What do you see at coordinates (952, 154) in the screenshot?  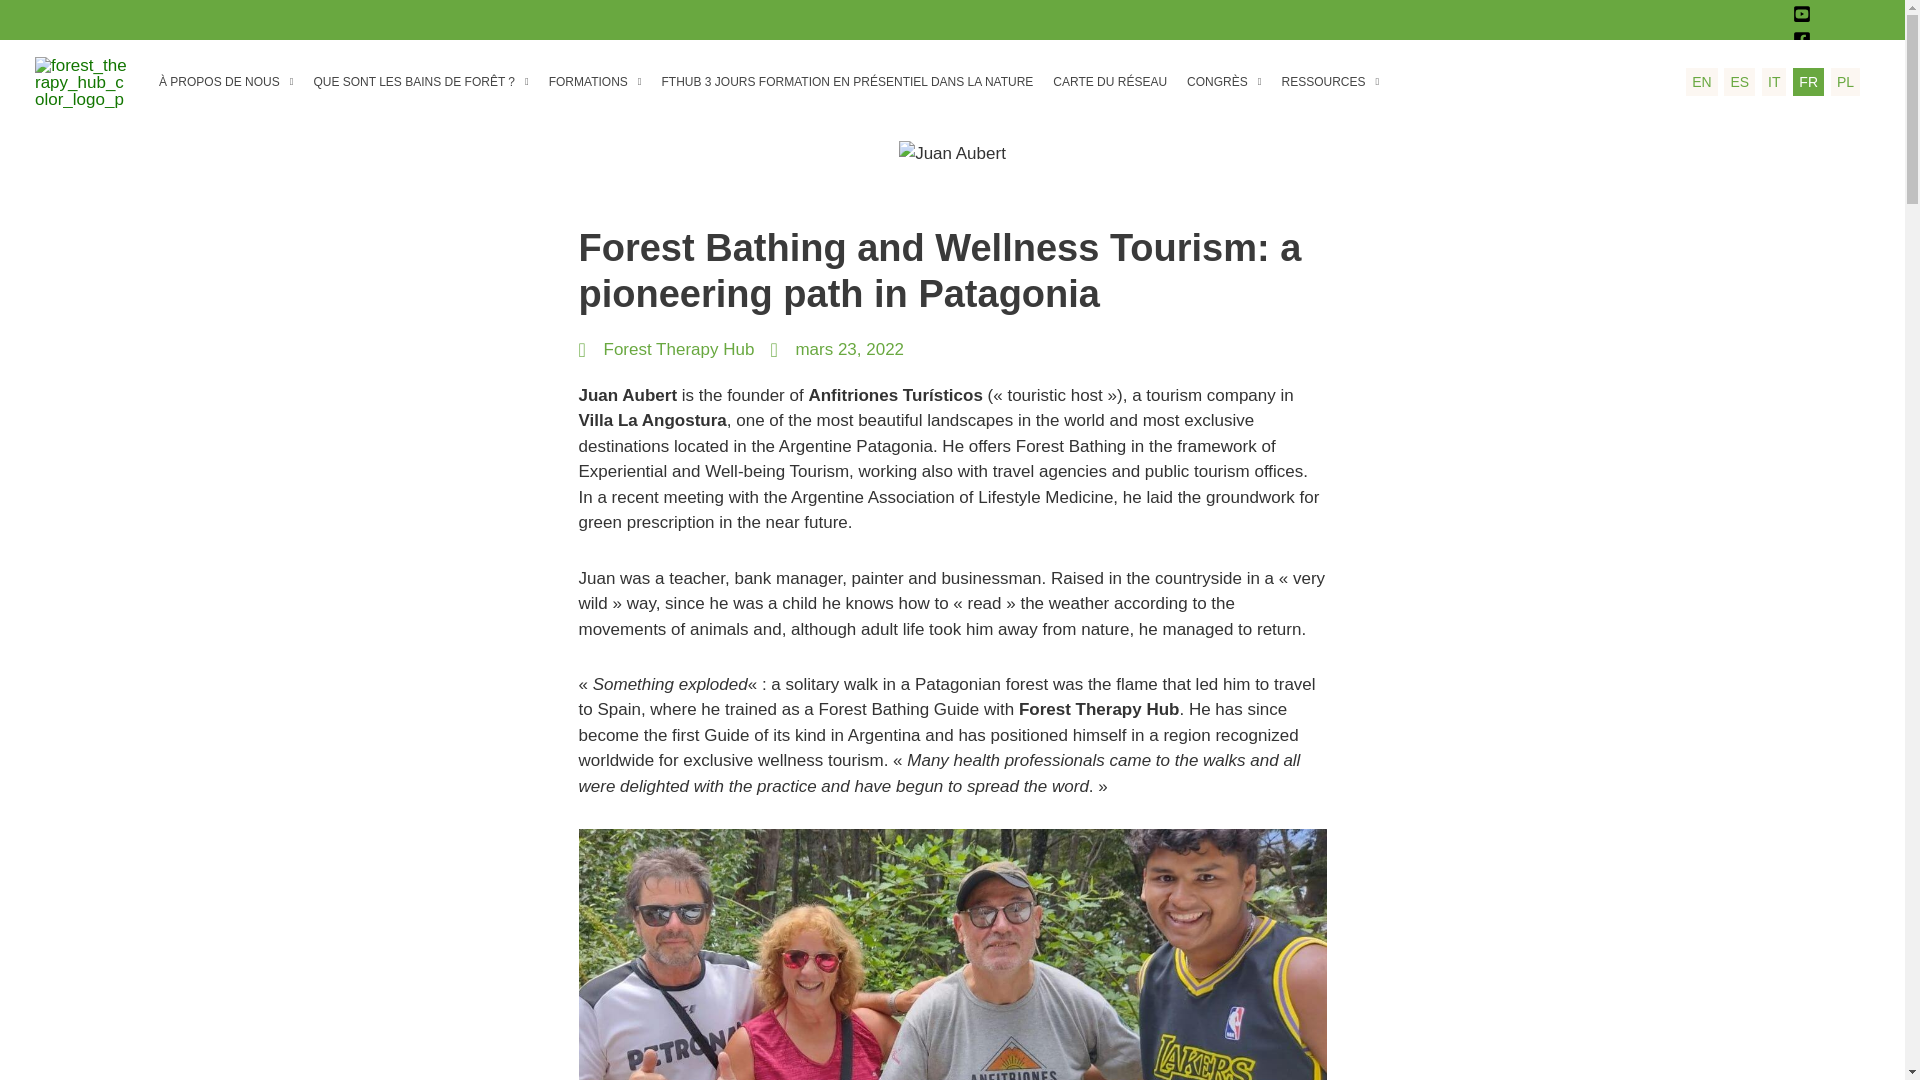 I see `Juan Aubert` at bounding box center [952, 154].